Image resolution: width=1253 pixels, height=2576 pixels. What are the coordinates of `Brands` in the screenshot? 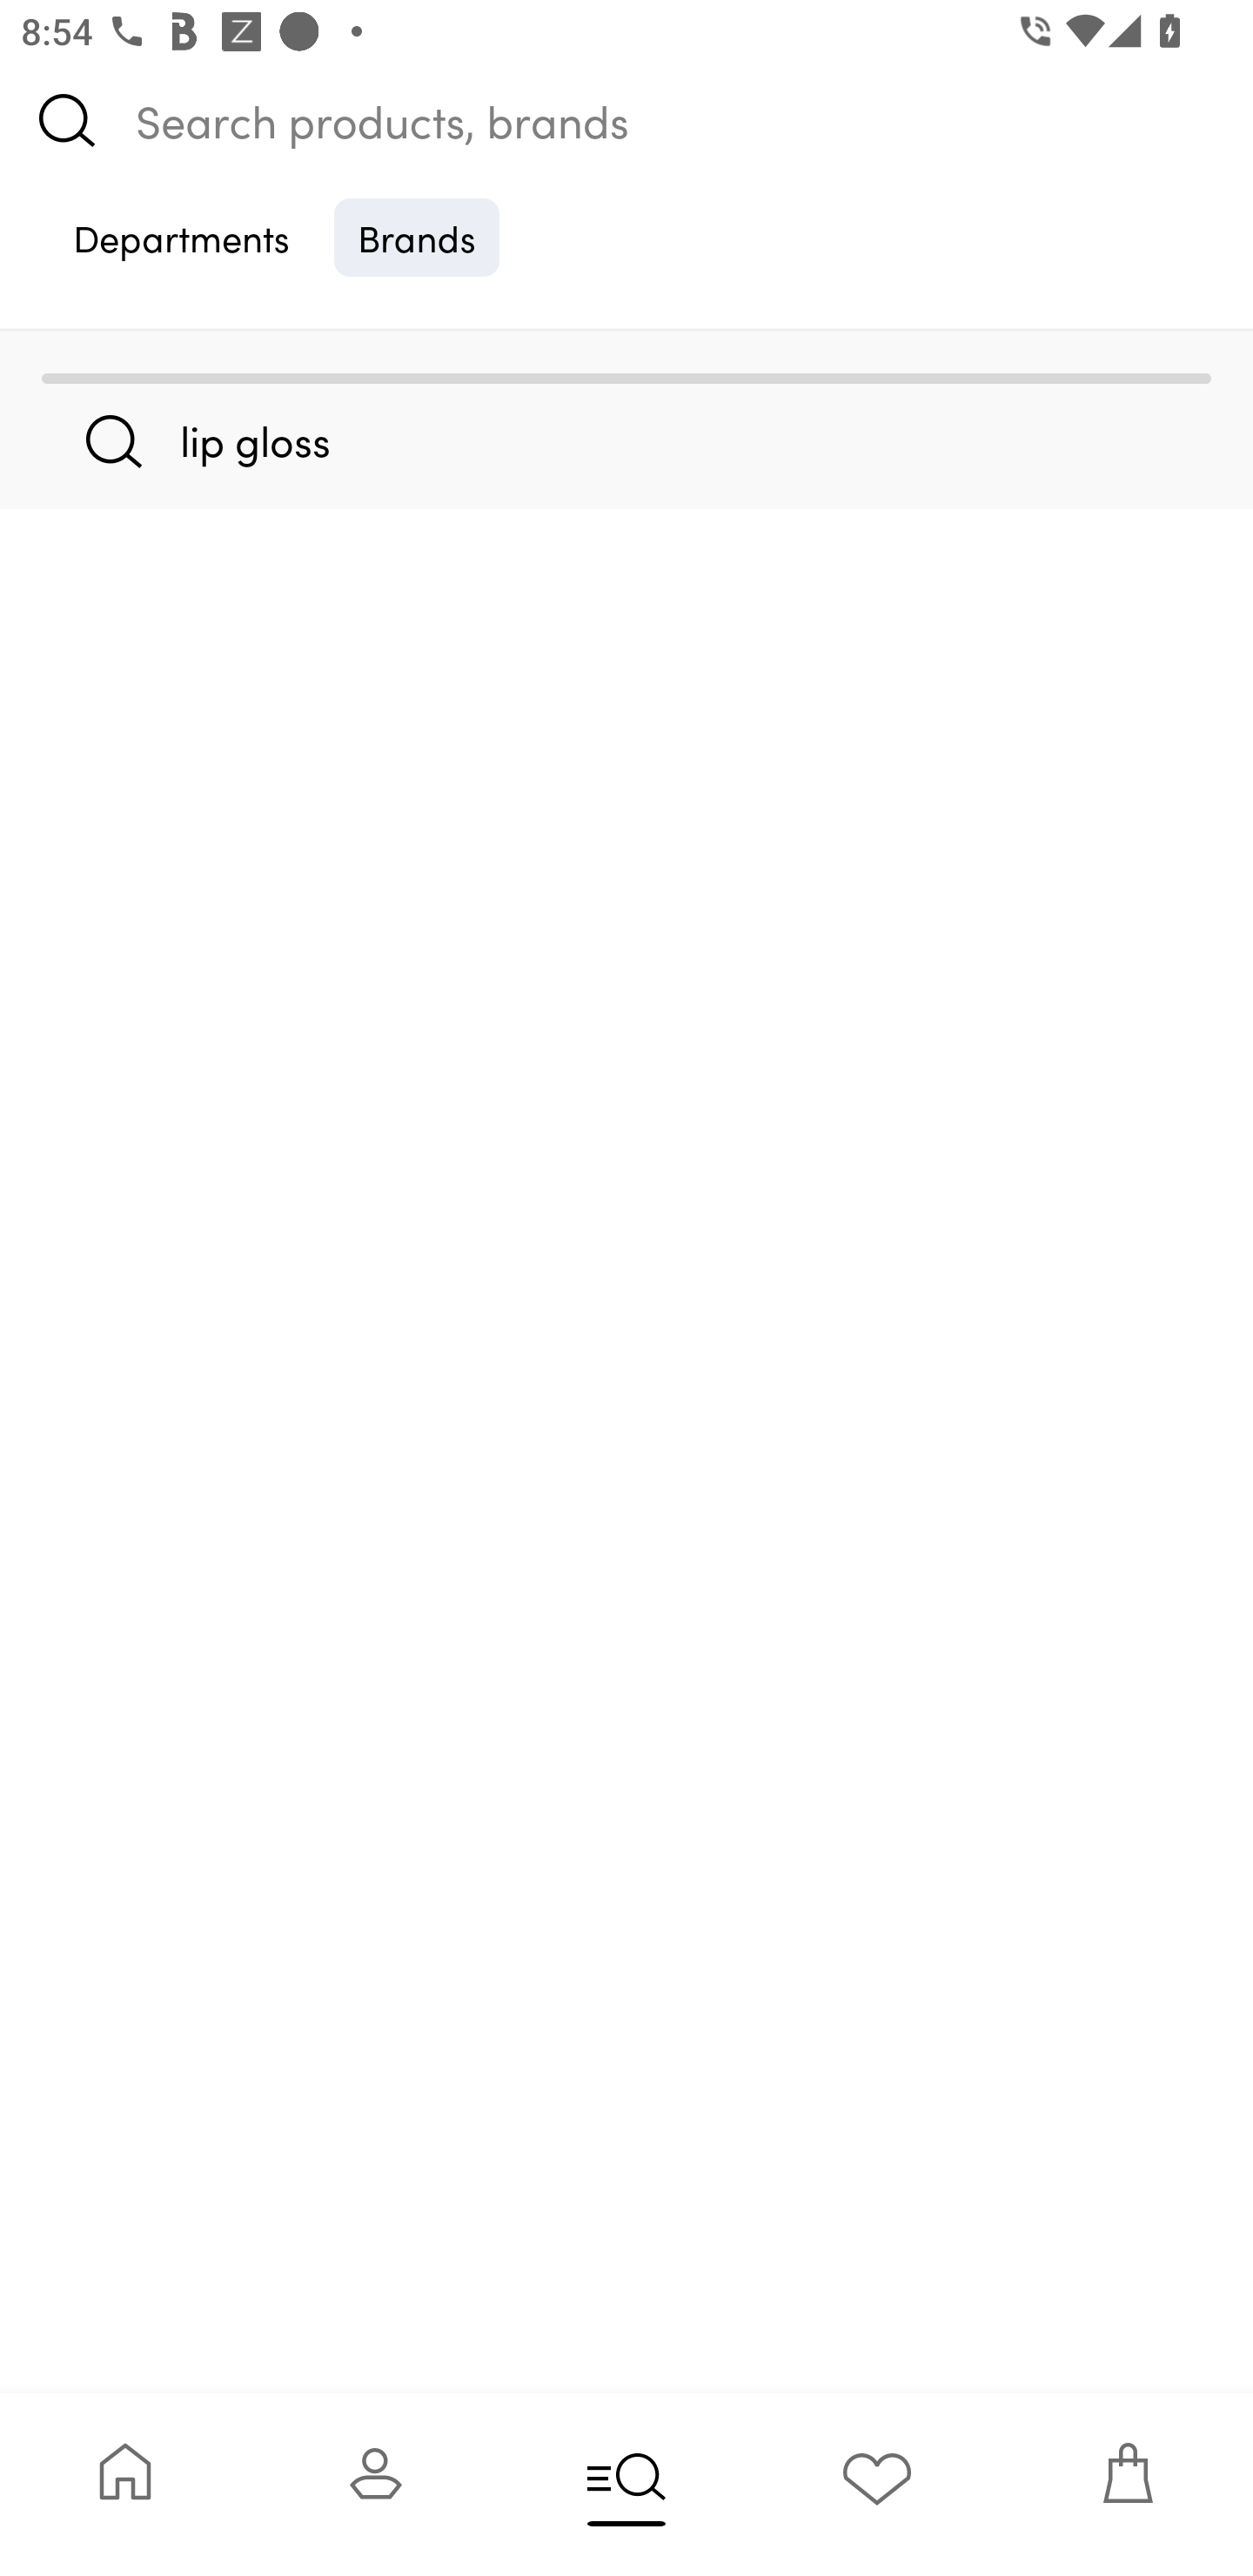 It's located at (417, 237).